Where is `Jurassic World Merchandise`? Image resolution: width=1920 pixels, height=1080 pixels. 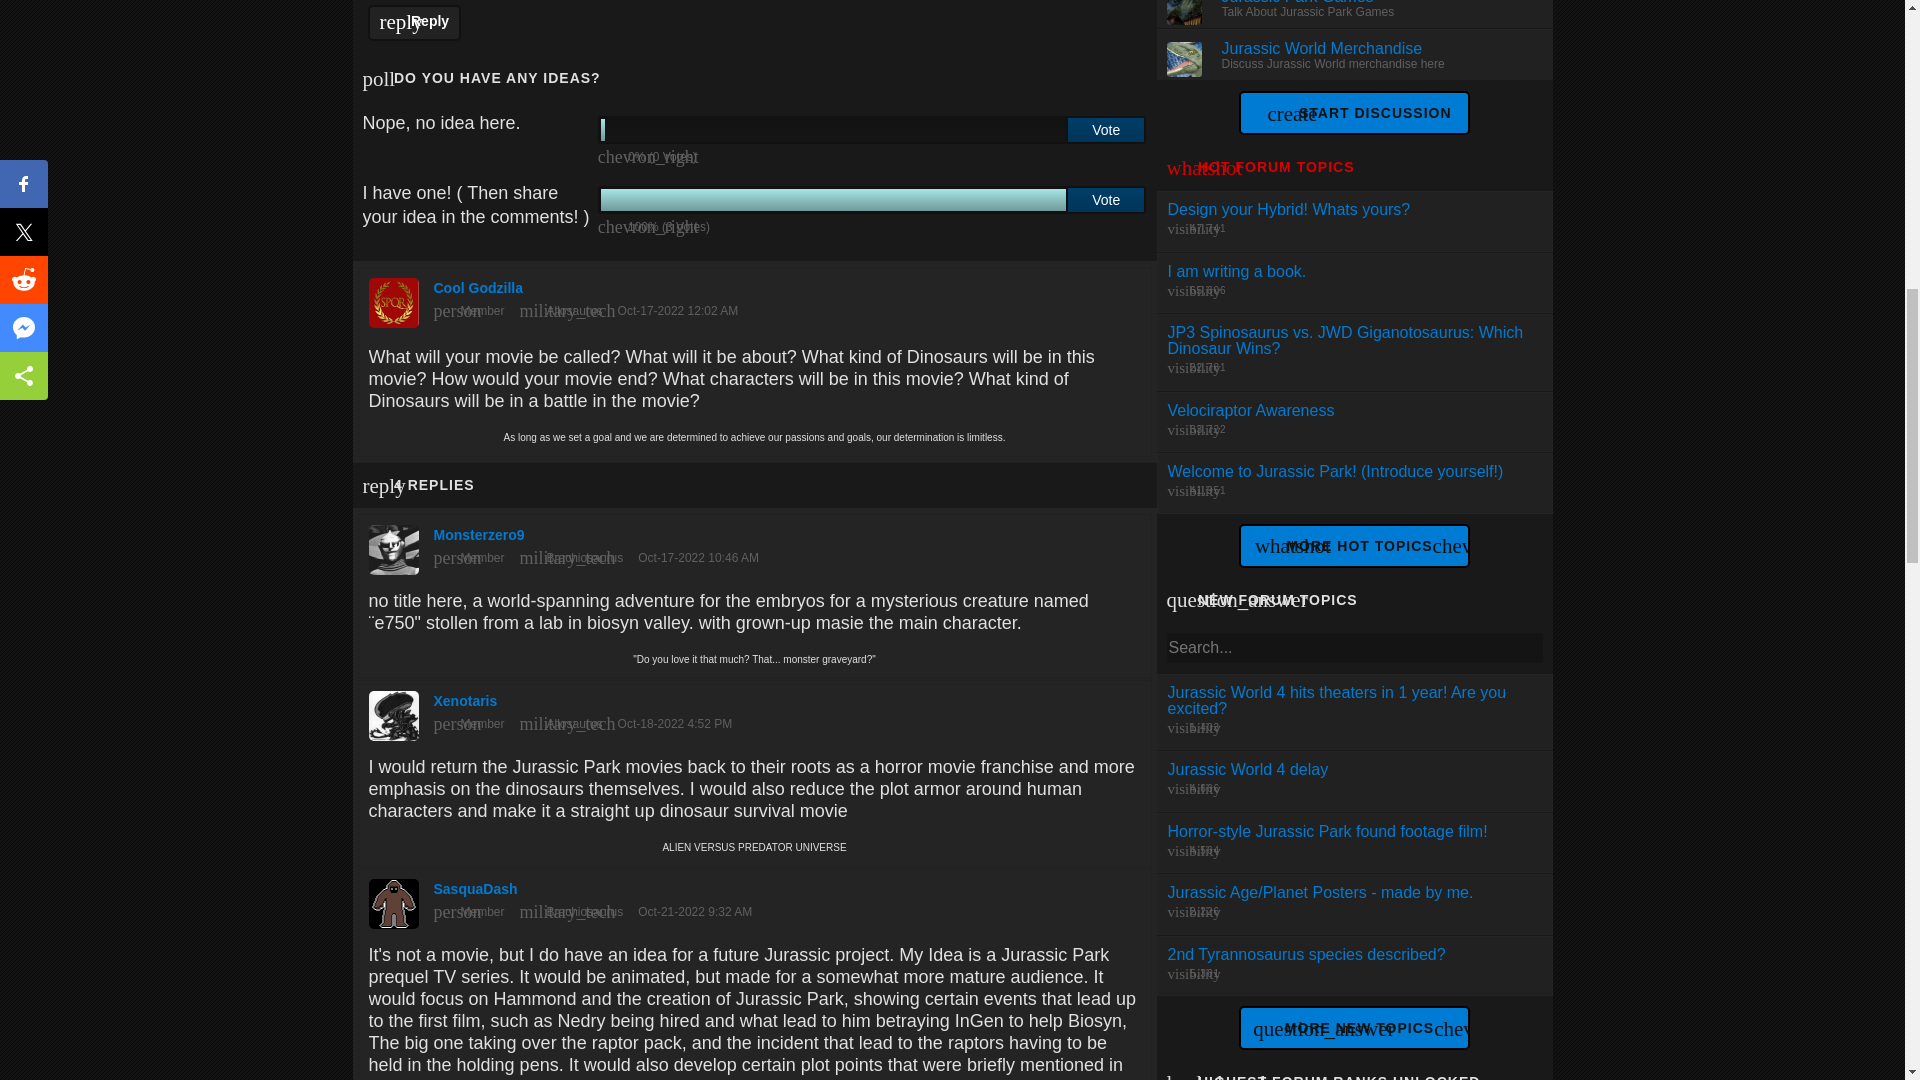 Jurassic World Merchandise is located at coordinates (1322, 48).